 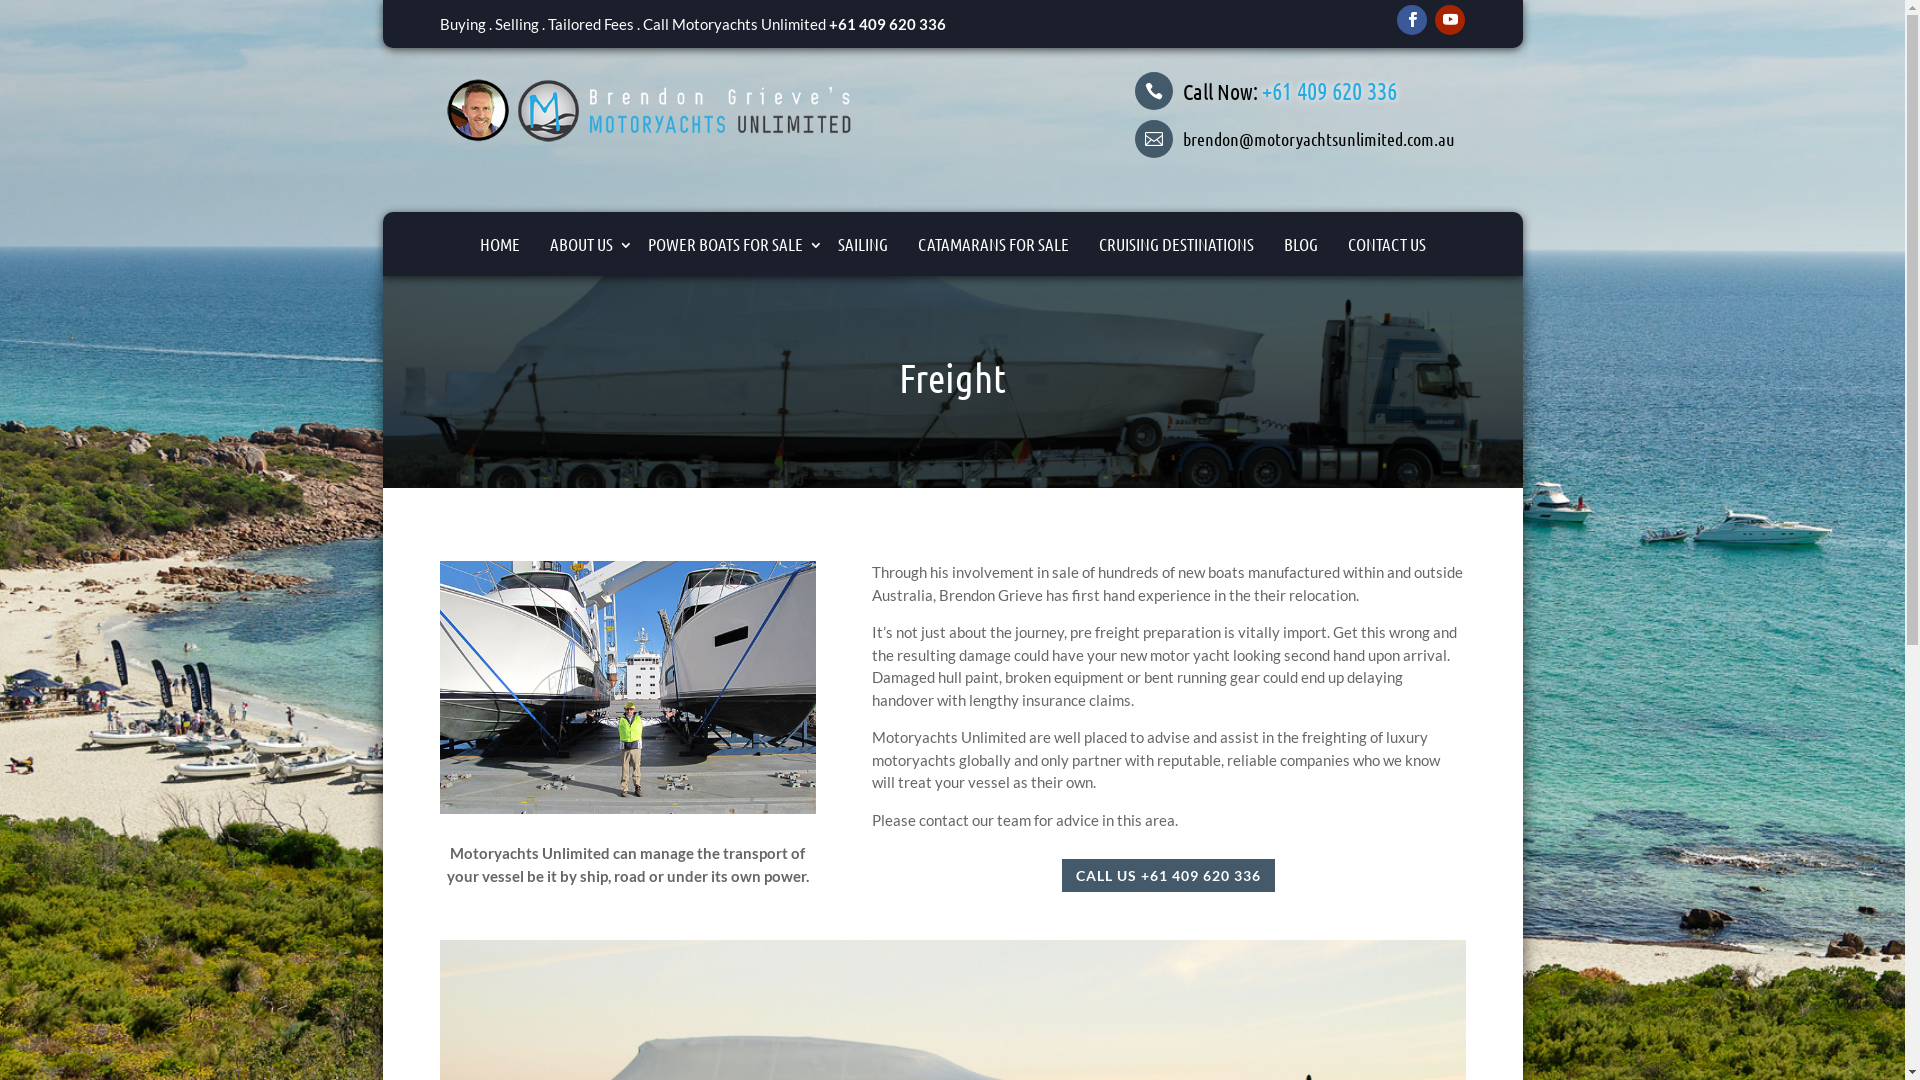 What do you see at coordinates (886, 24) in the screenshot?
I see `+61 409 620 336` at bounding box center [886, 24].